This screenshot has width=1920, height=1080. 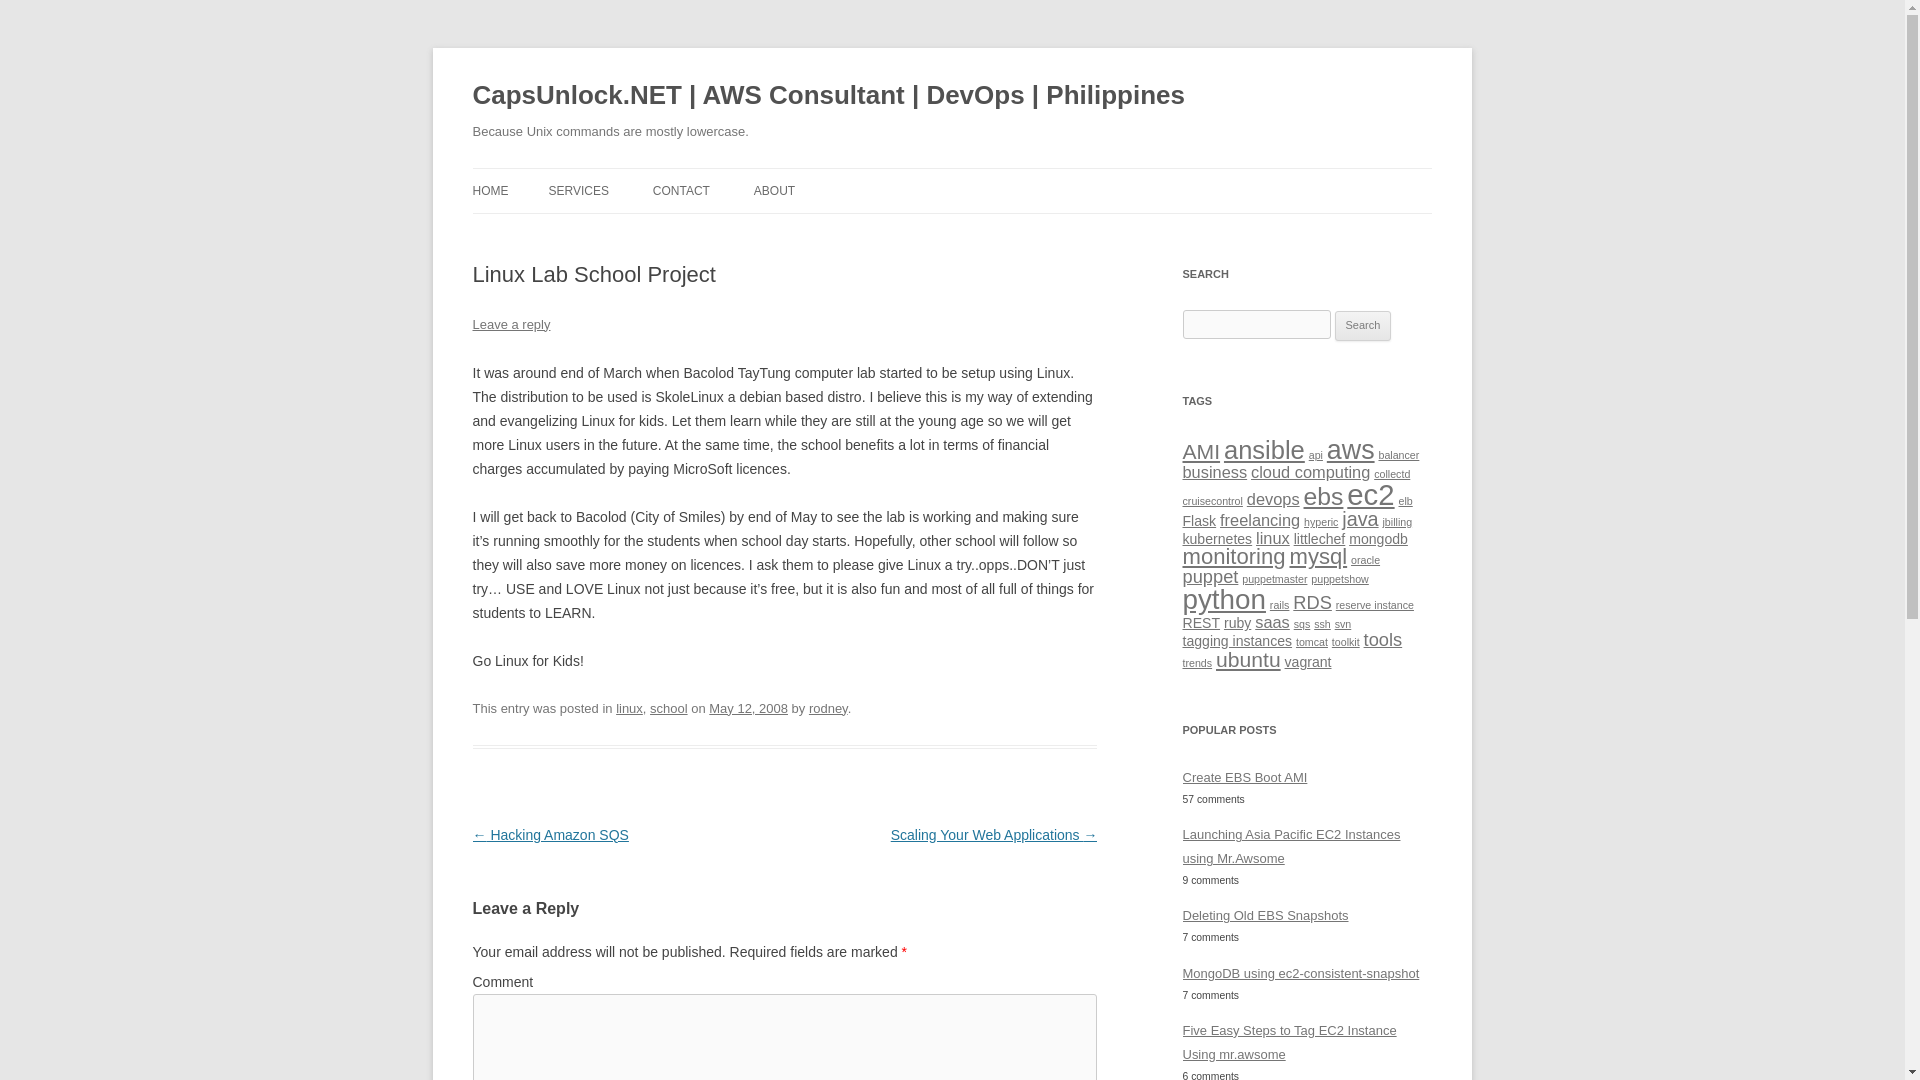 What do you see at coordinates (510, 324) in the screenshot?
I see `Leave a reply` at bounding box center [510, 324].